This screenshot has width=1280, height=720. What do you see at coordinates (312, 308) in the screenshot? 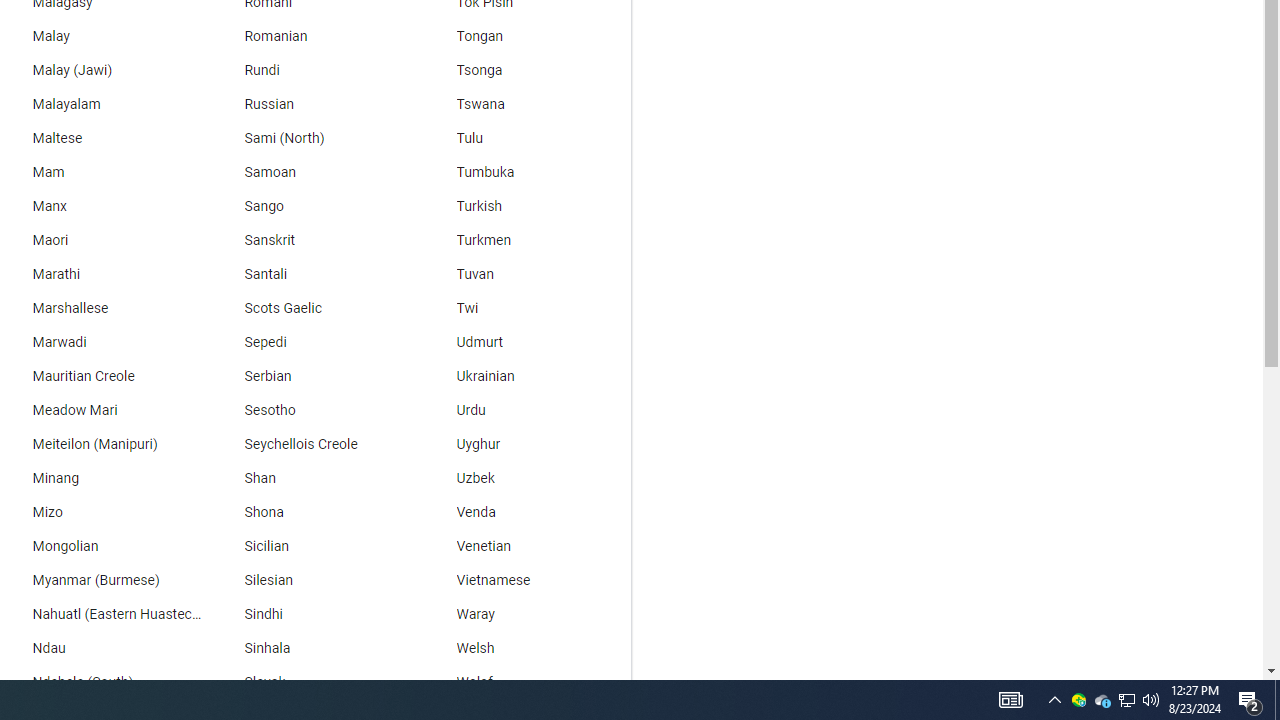
I see `Scots Gaelic` at bounding box center [312, 308].